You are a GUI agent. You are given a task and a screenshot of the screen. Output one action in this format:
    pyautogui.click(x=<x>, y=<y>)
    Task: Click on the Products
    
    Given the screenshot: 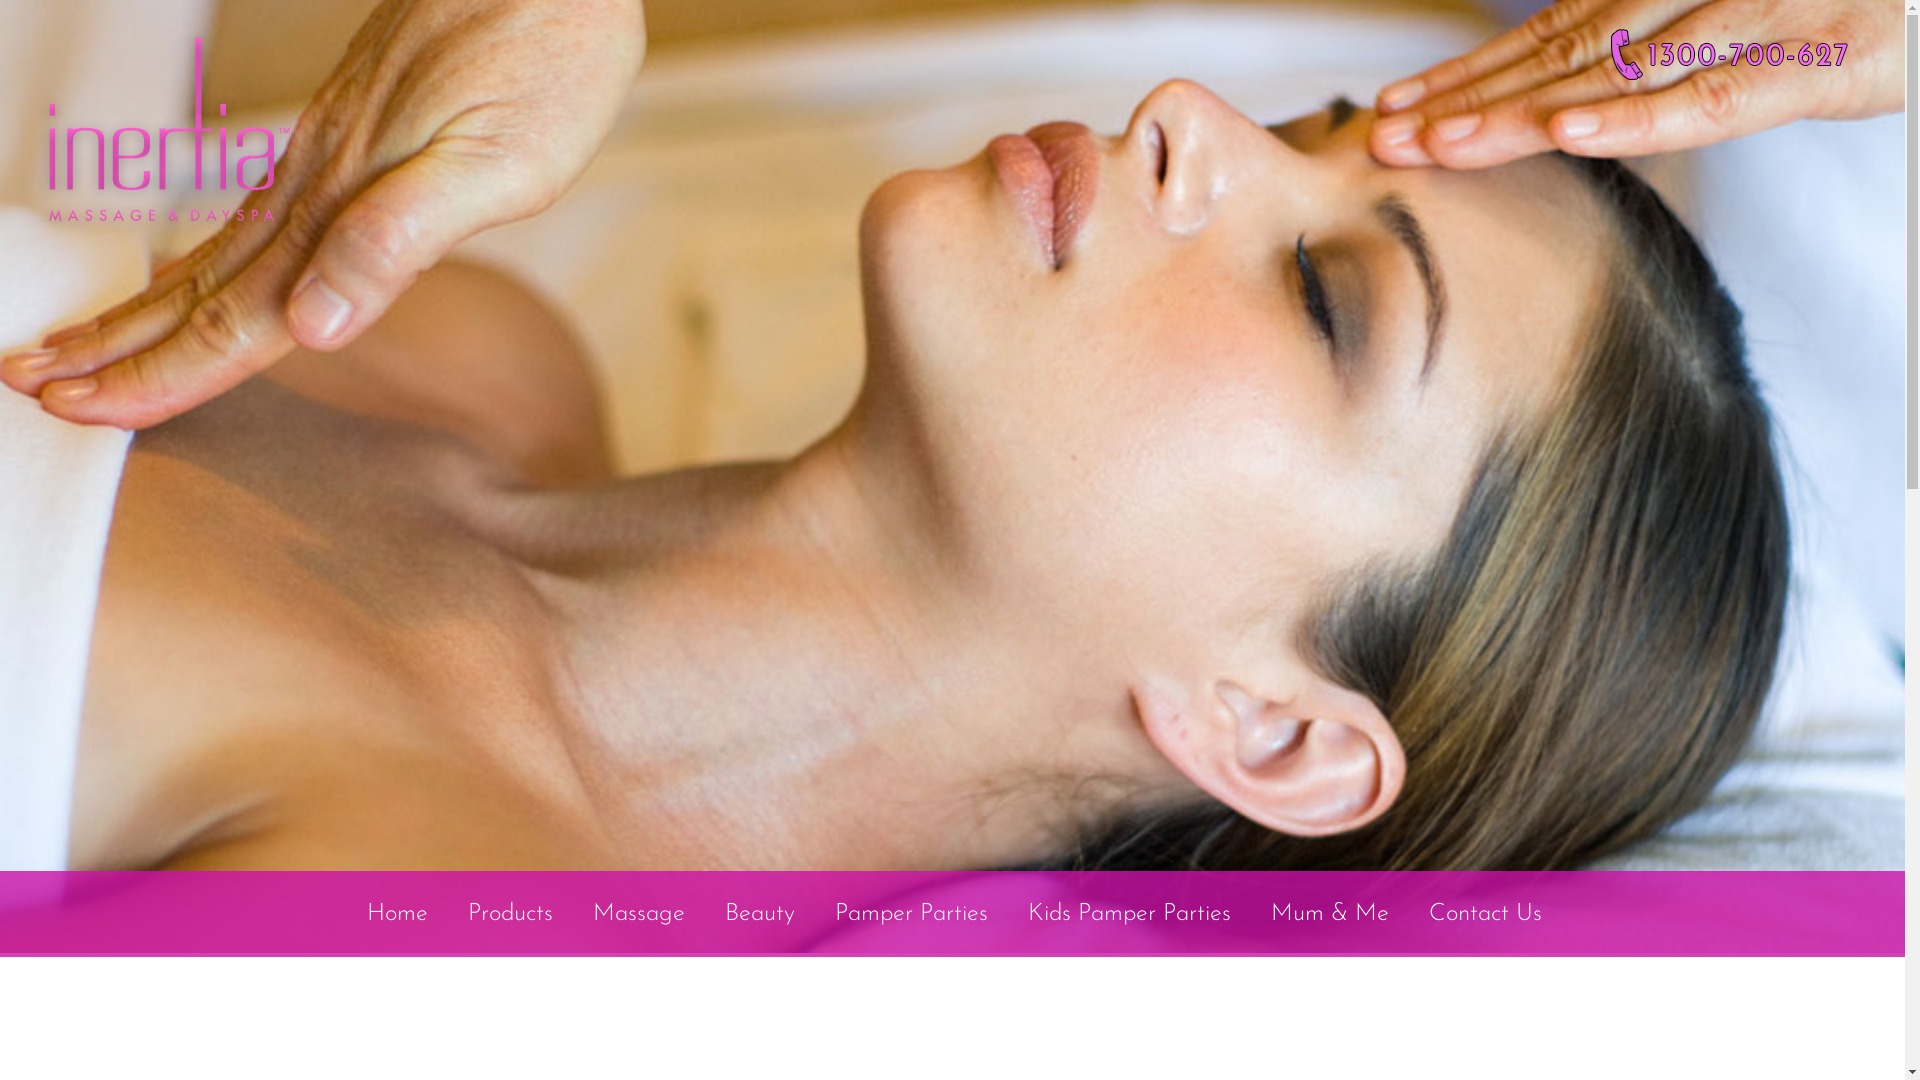 What is the action you would take?
    pyautogui.click(x=510, y=914)
    